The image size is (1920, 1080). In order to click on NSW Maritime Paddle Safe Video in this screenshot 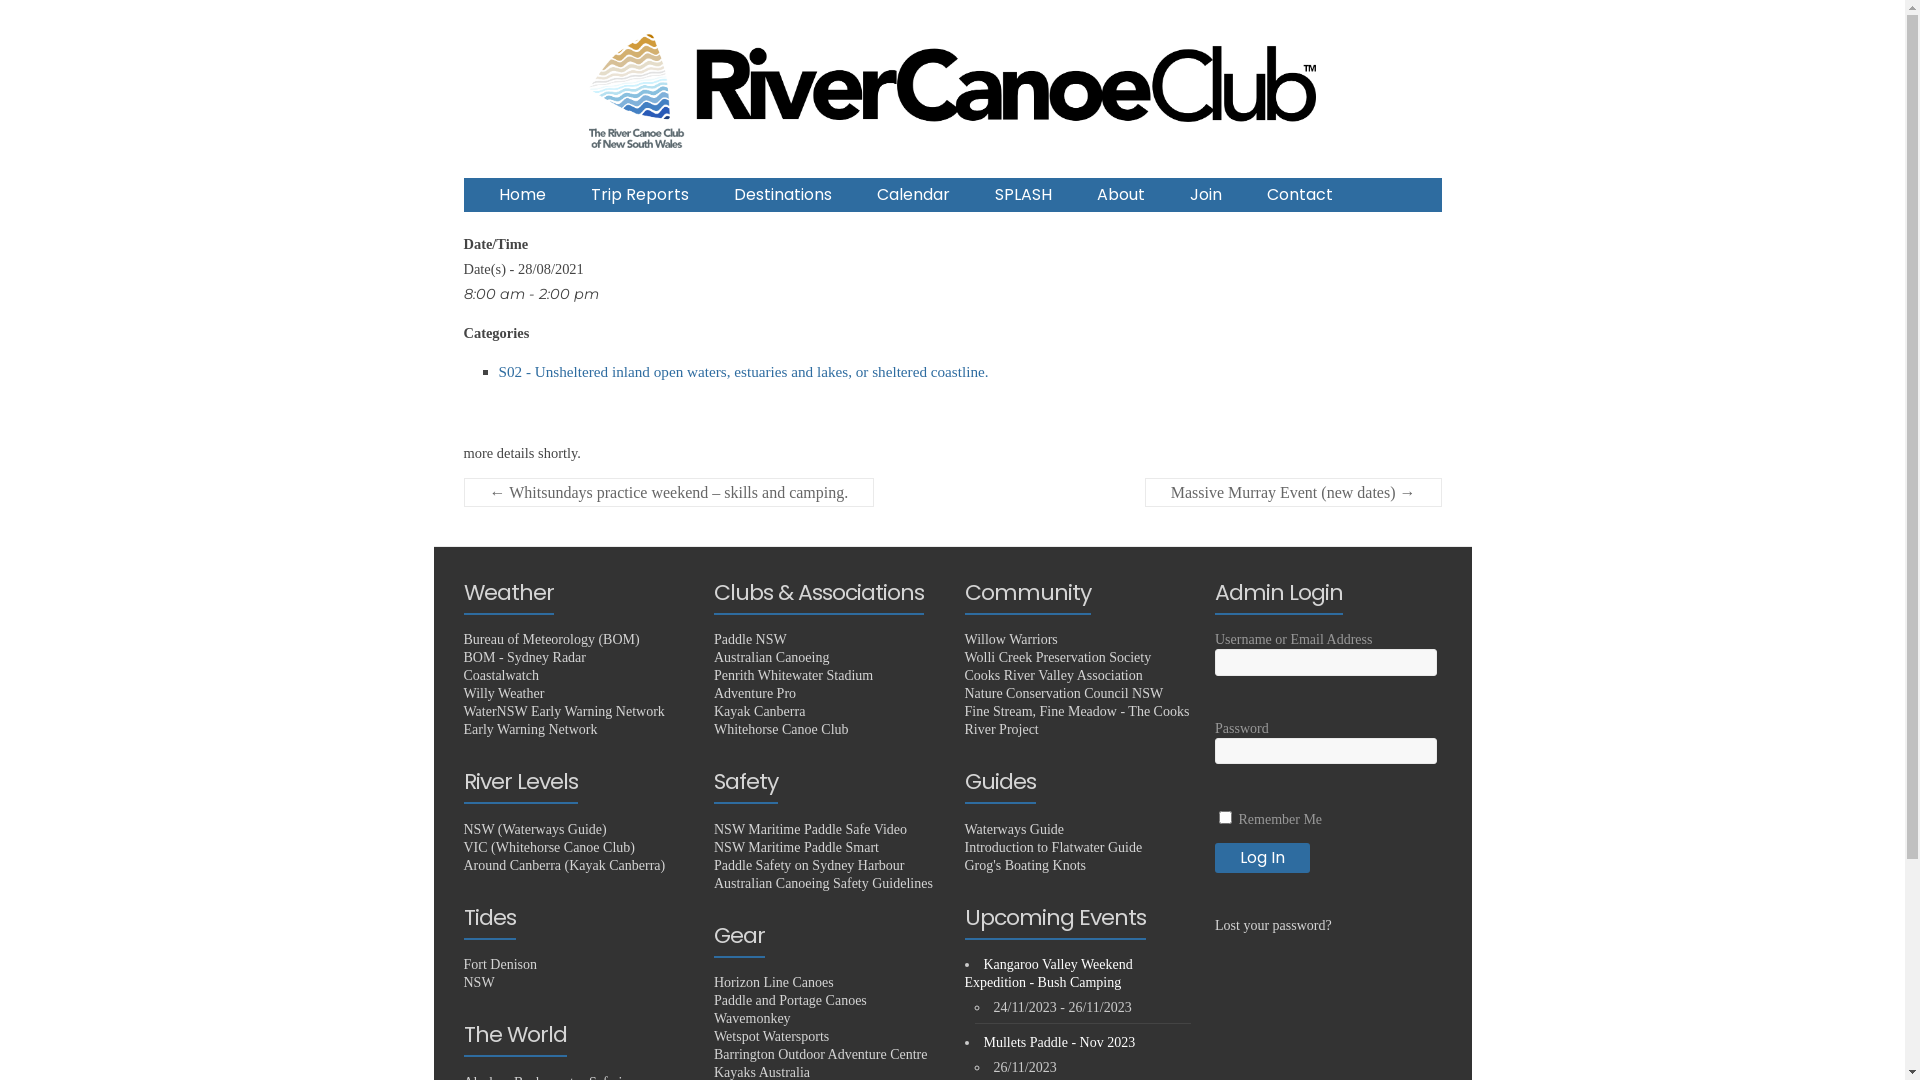, I will do `click(810, 830)`.